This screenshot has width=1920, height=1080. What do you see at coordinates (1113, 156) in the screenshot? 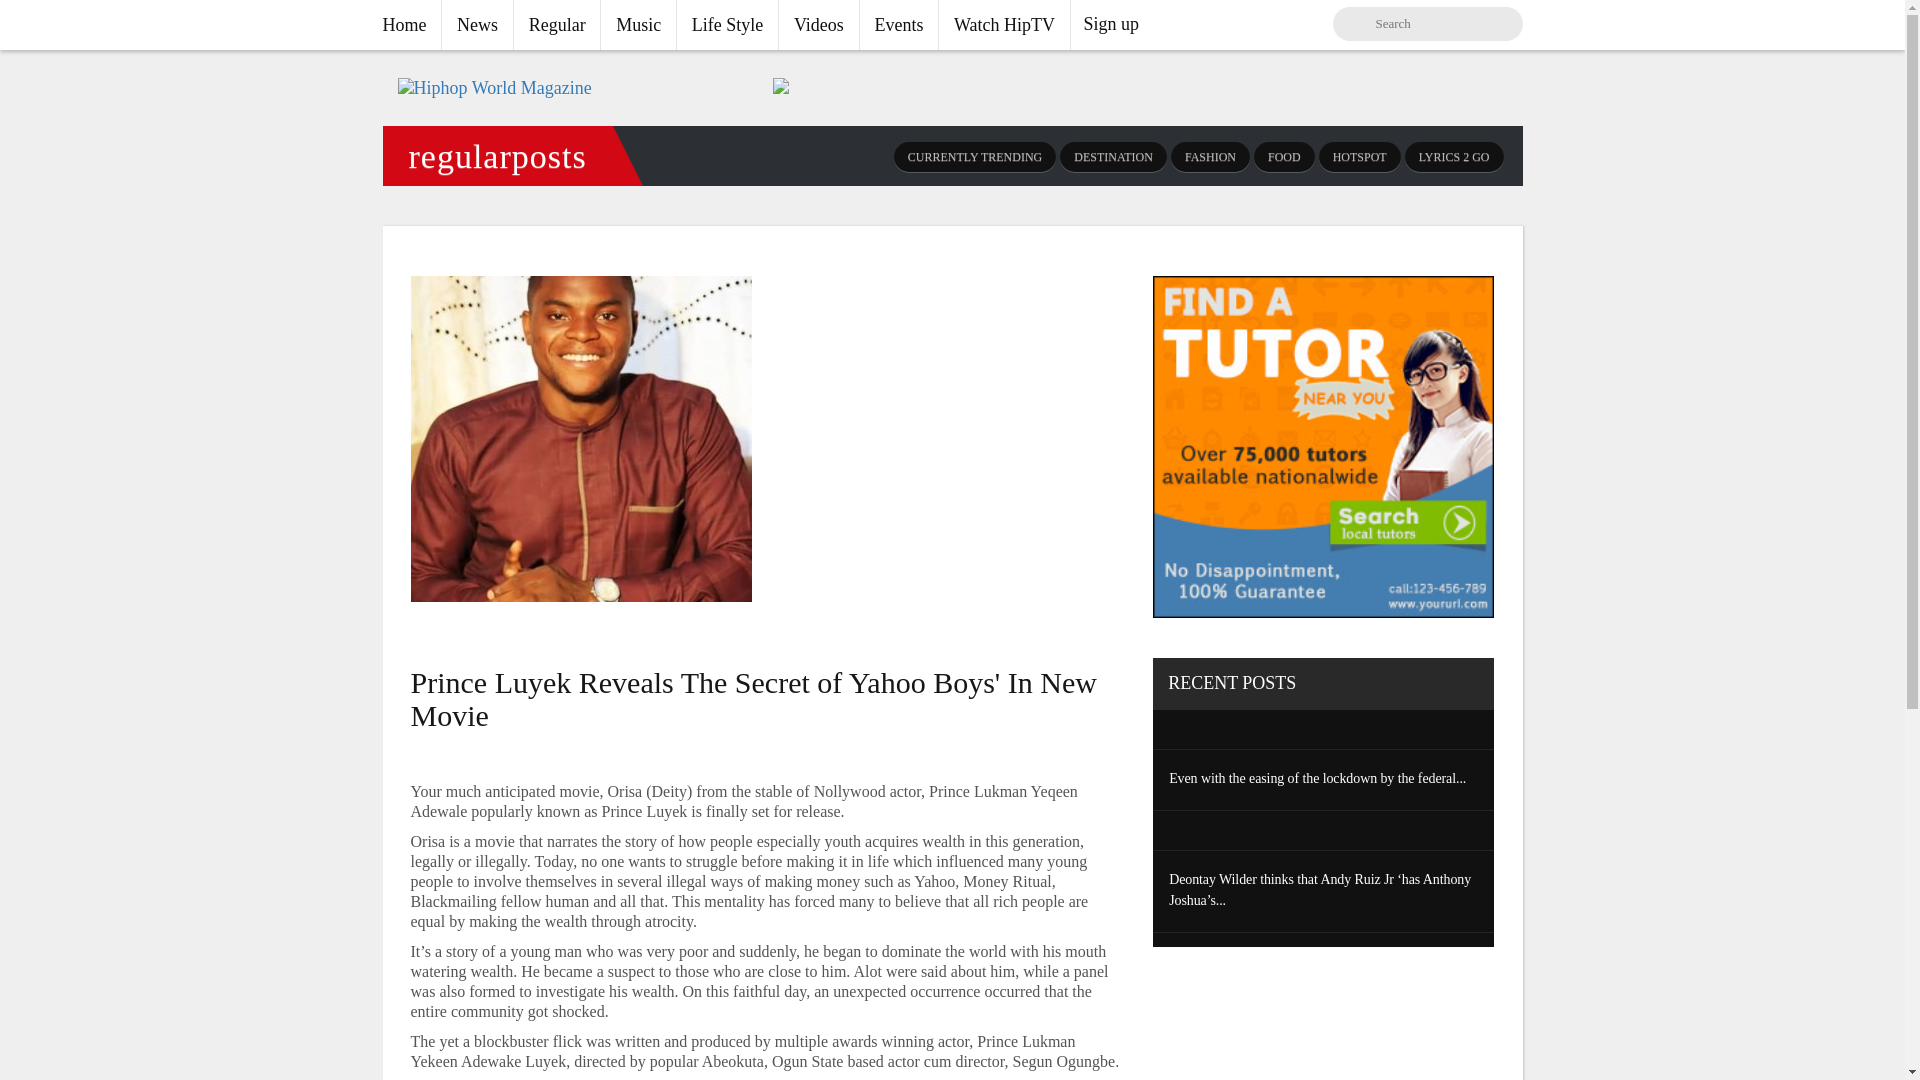
I see `DESTINATION` at bounding box center [1113, 156].